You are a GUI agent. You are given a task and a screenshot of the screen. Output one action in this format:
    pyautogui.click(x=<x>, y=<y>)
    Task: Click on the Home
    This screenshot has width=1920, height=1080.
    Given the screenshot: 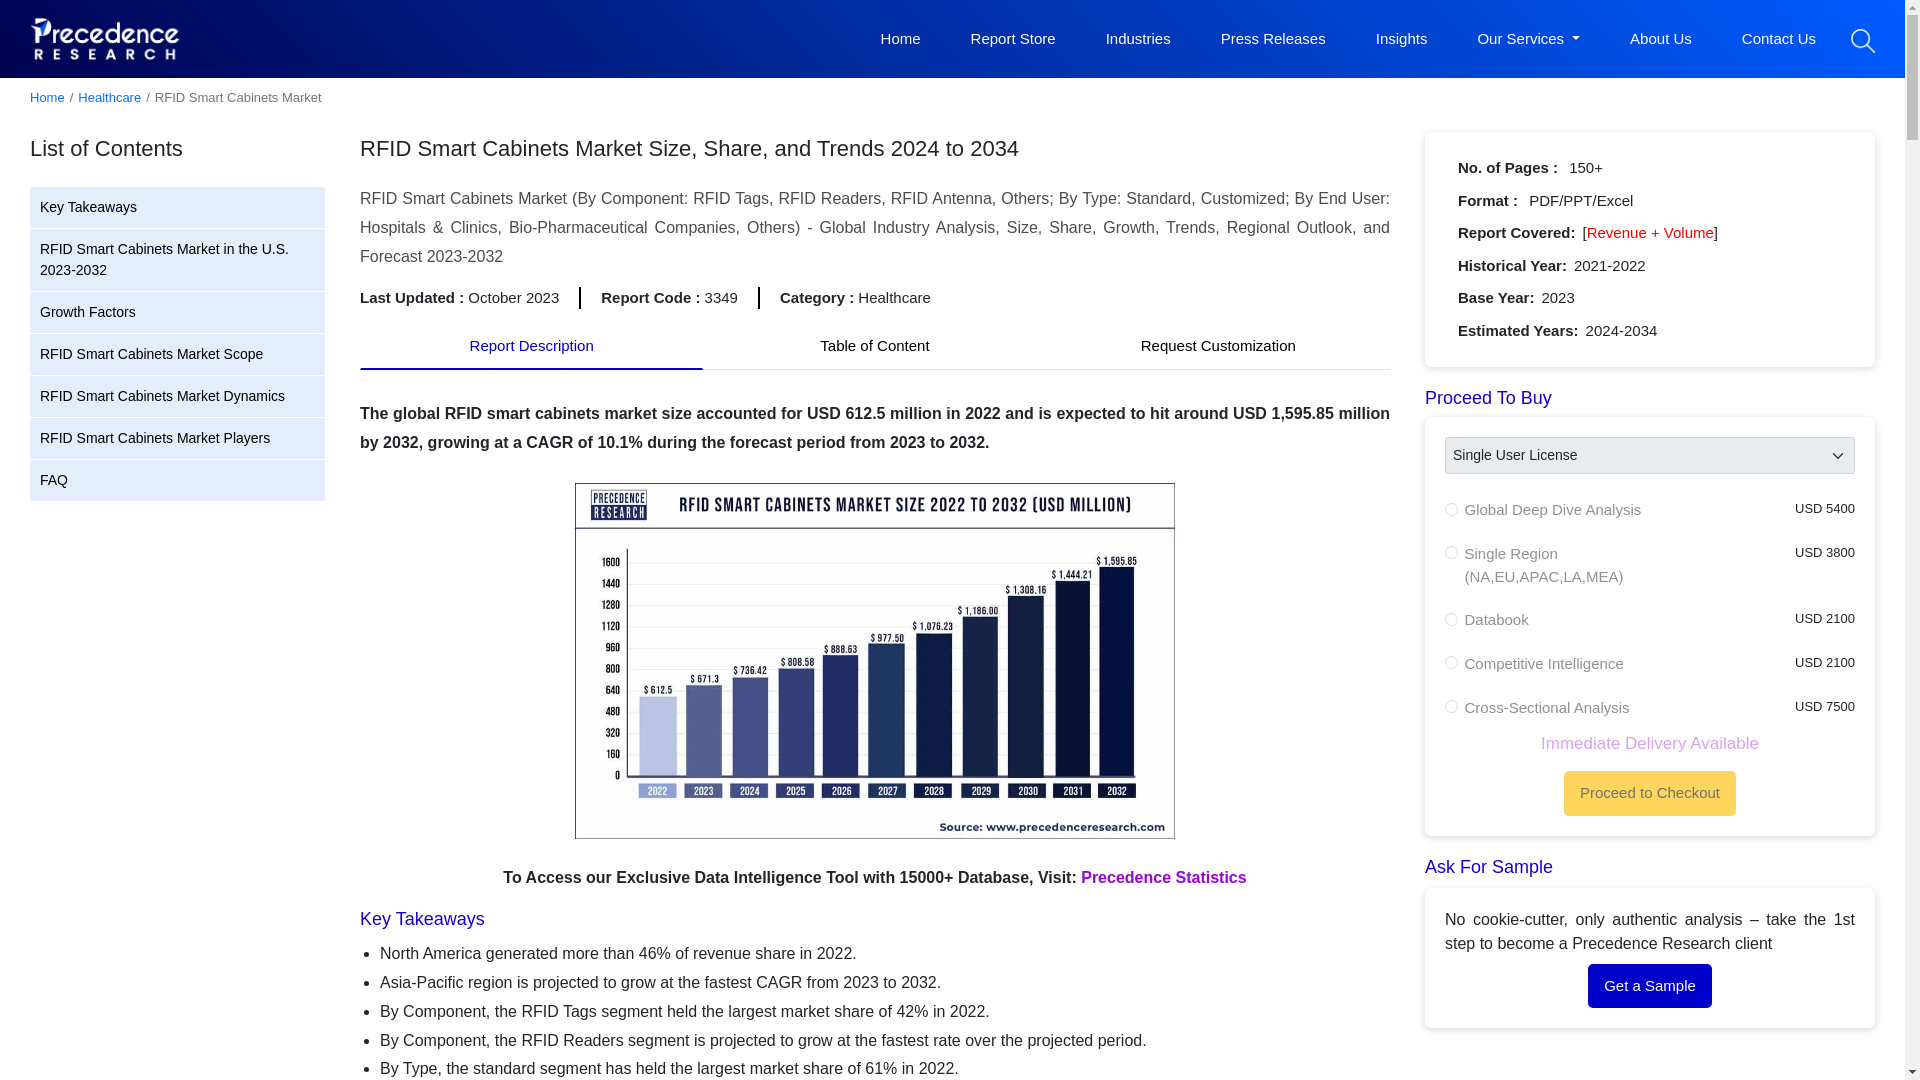 What is the action you would take?
    pyautogui.click(x=901, y=39)
    